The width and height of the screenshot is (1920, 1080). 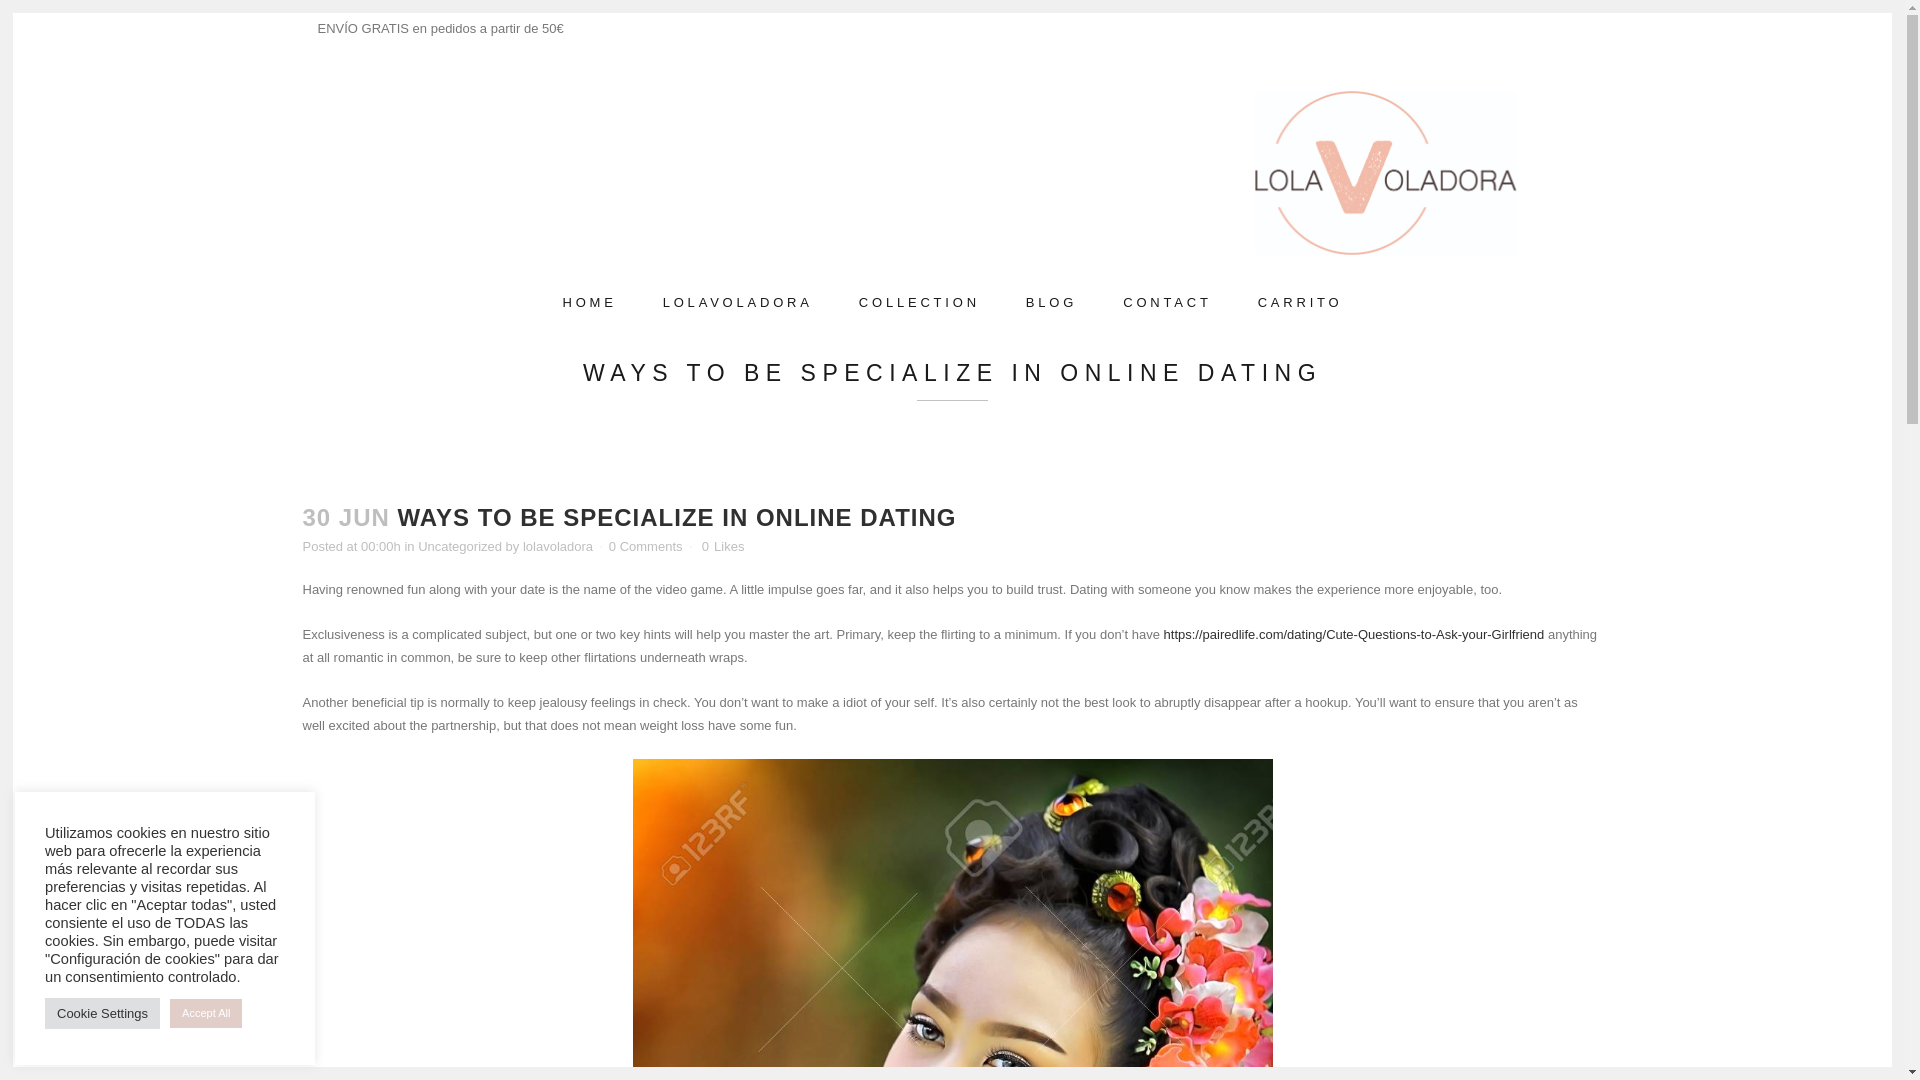 I want to click on CONTACT, so click(x=1167, y=302).